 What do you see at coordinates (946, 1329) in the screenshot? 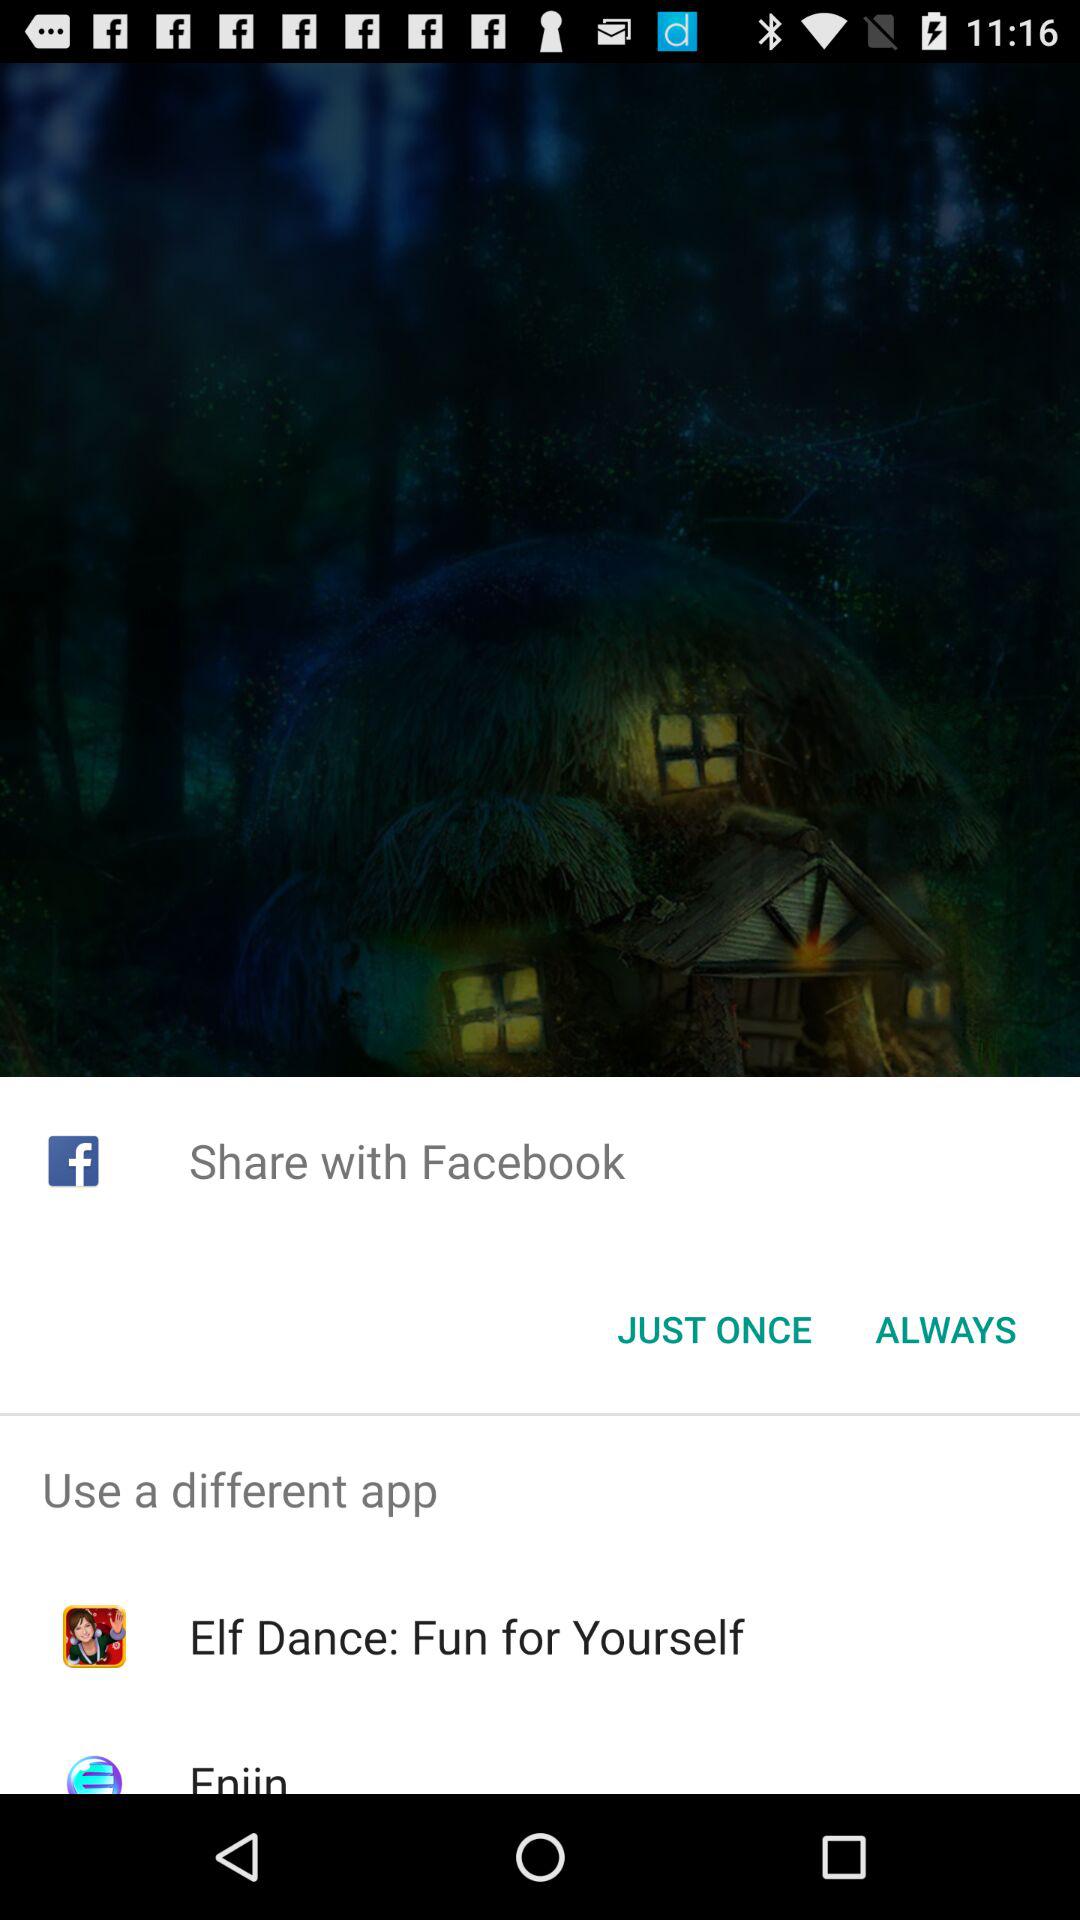
I see `click the always at the bottom right corner` at bounding box center [946, 1329].